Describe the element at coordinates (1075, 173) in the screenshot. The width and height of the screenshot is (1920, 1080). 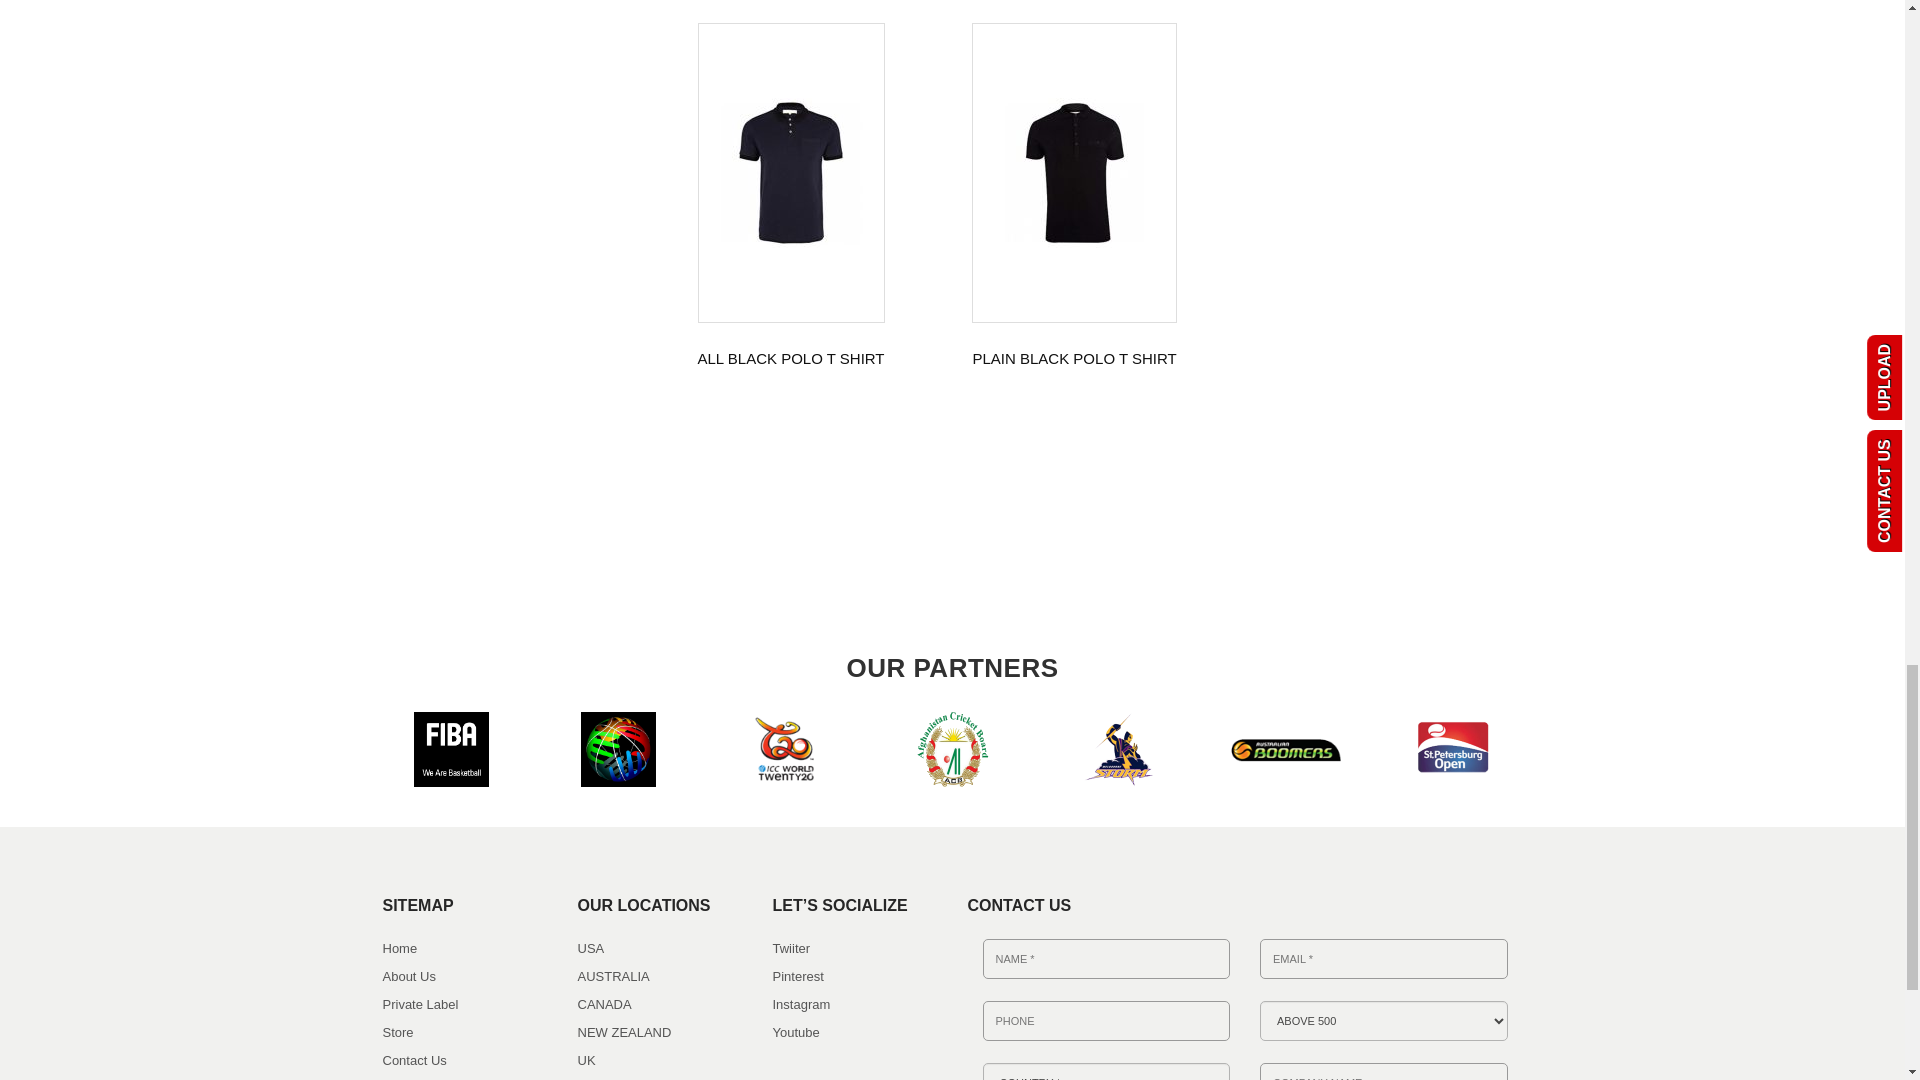
I see `Wholesale Plain Black Polo T Shirt in USA` at that location.